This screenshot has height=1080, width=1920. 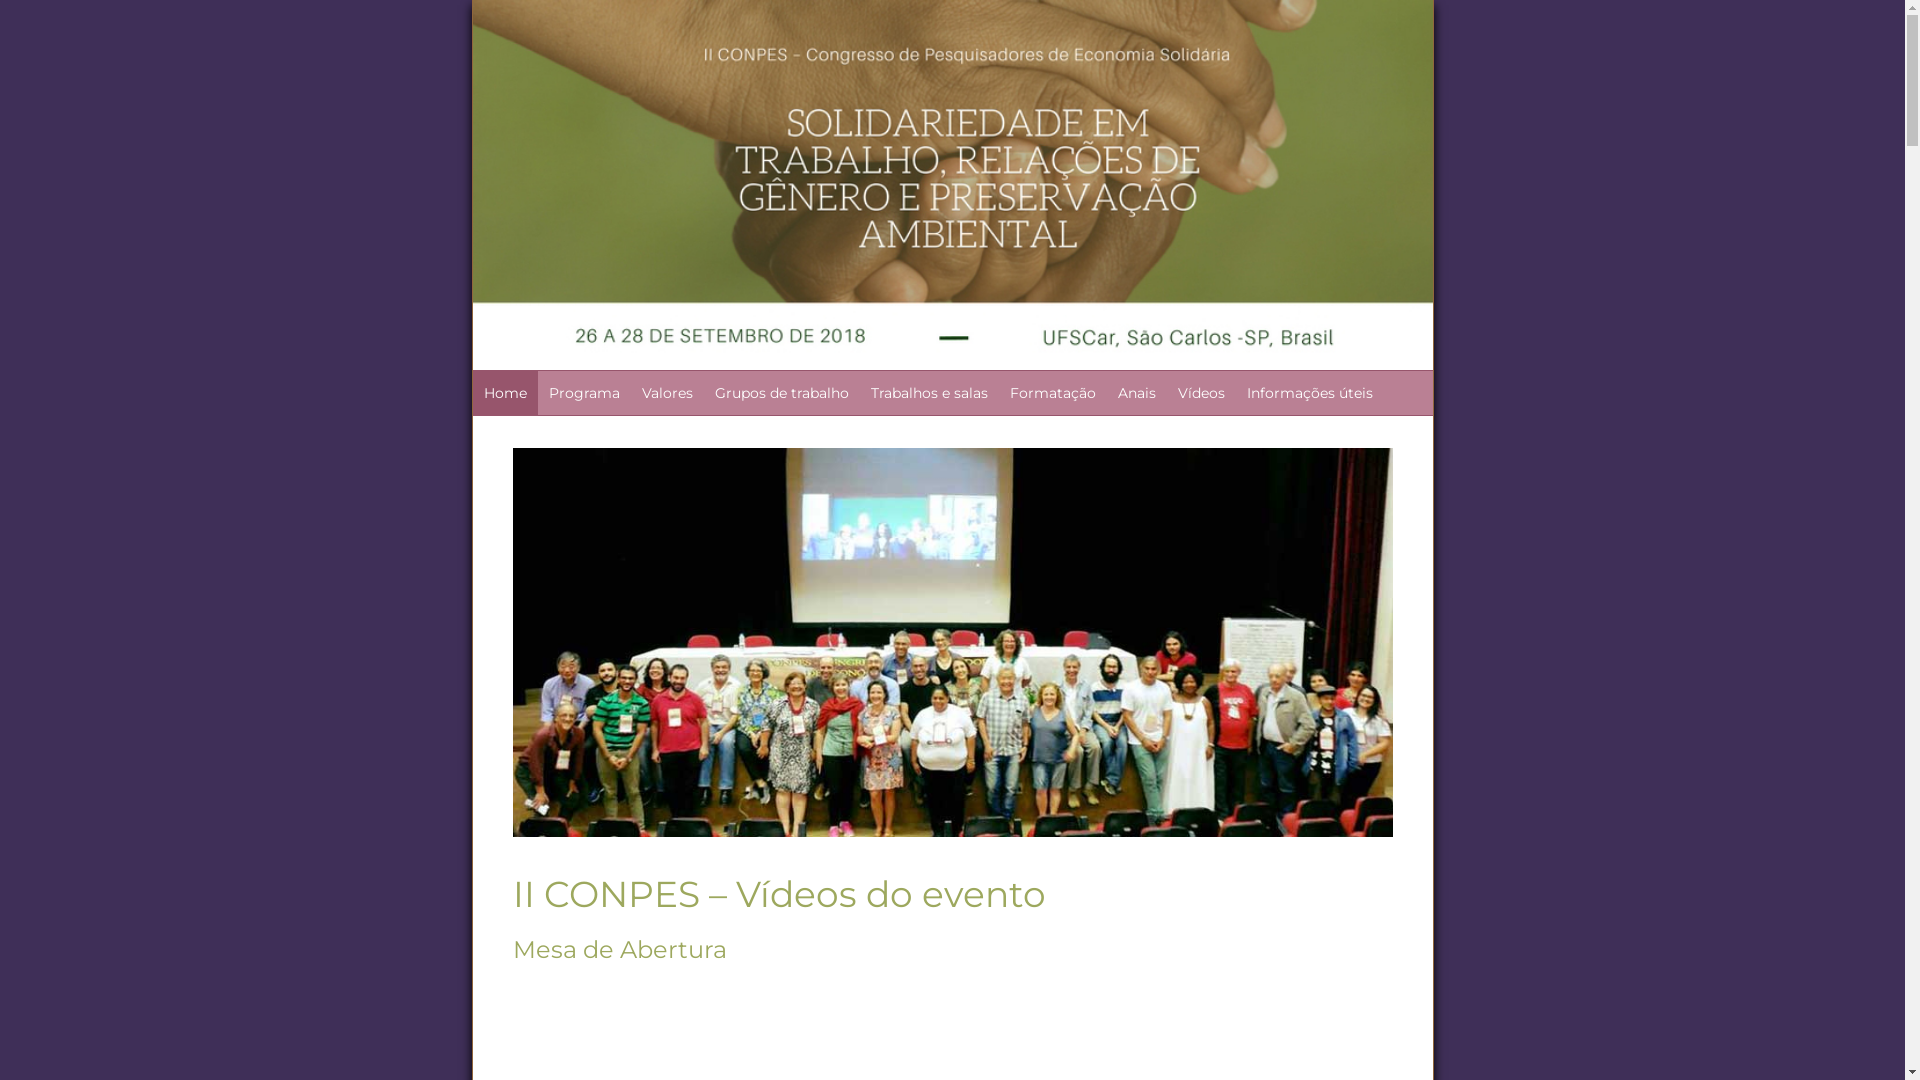 What do you see at coordinates (584, 393) in the screenshot?
I see `Programa` at bounding box center [584, 393].